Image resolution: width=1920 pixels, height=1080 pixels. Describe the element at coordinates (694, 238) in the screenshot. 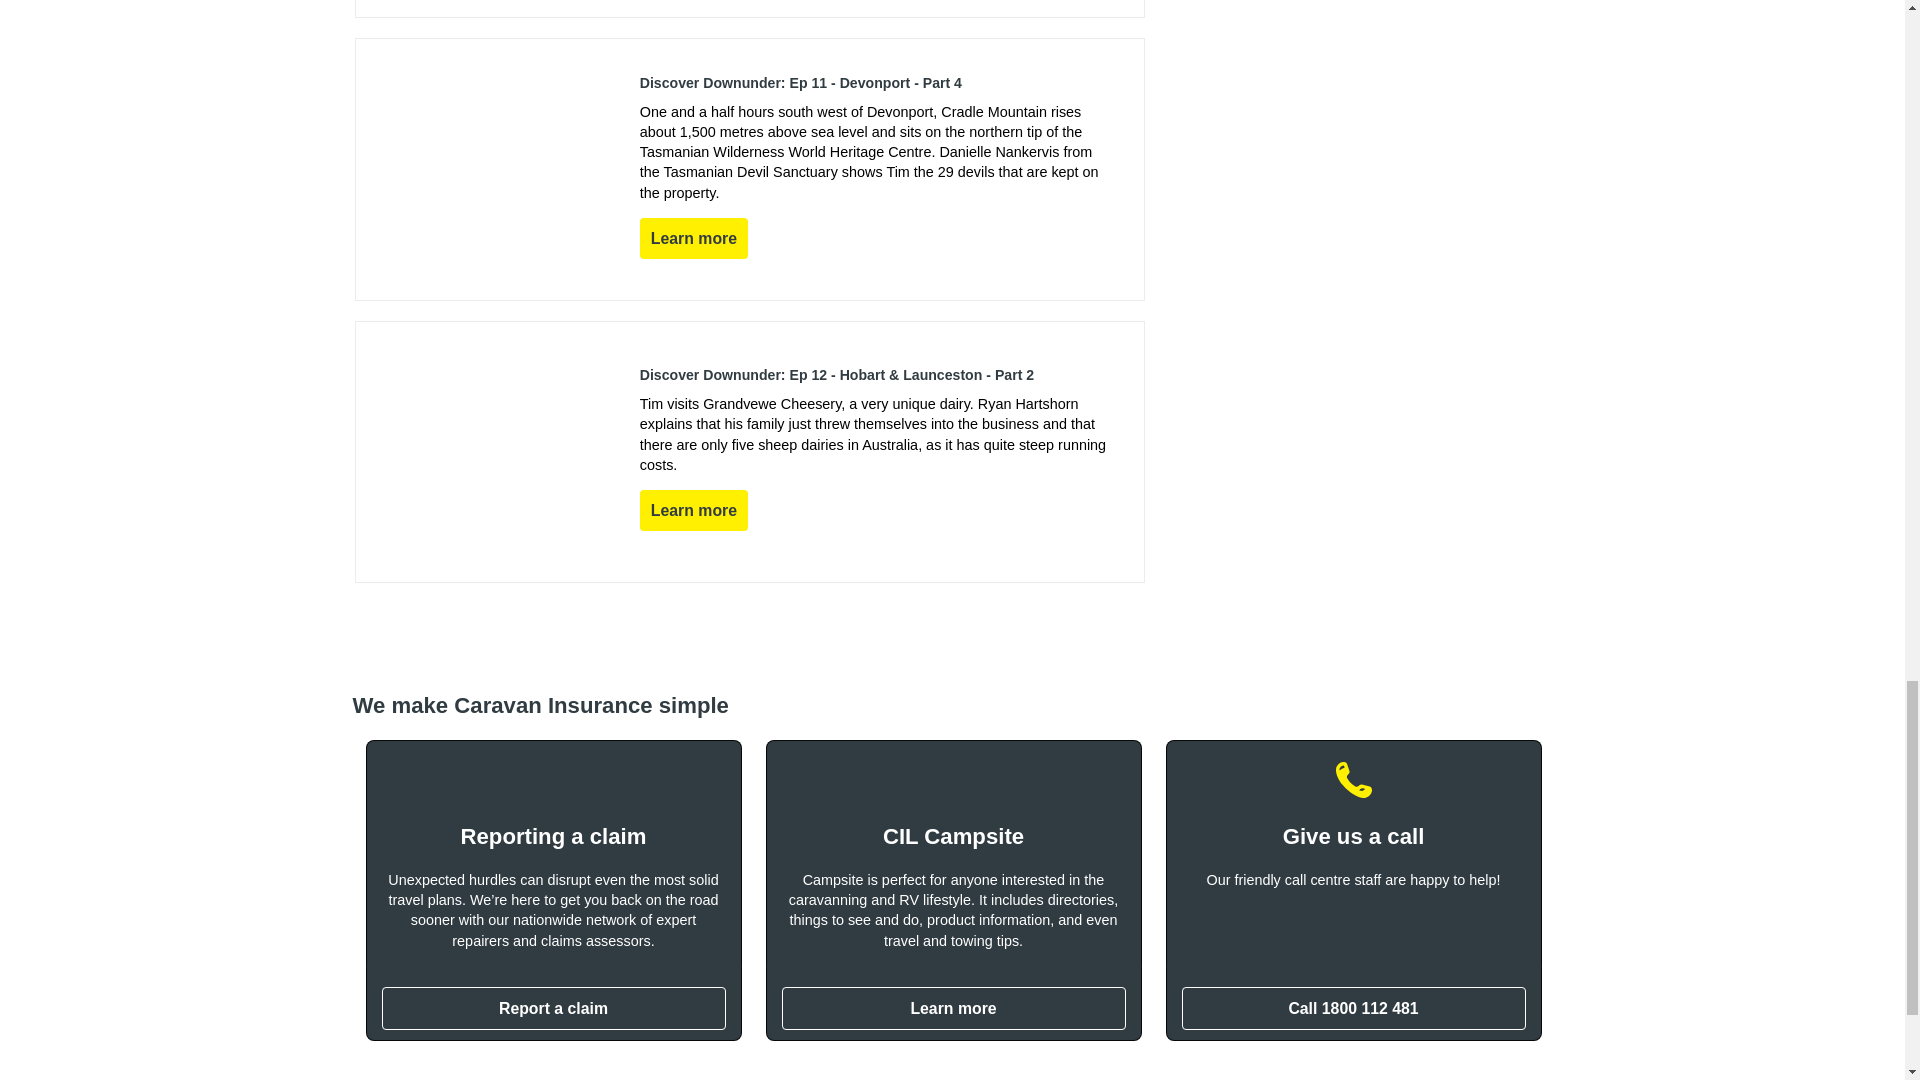

I see `Read full article` at that location.